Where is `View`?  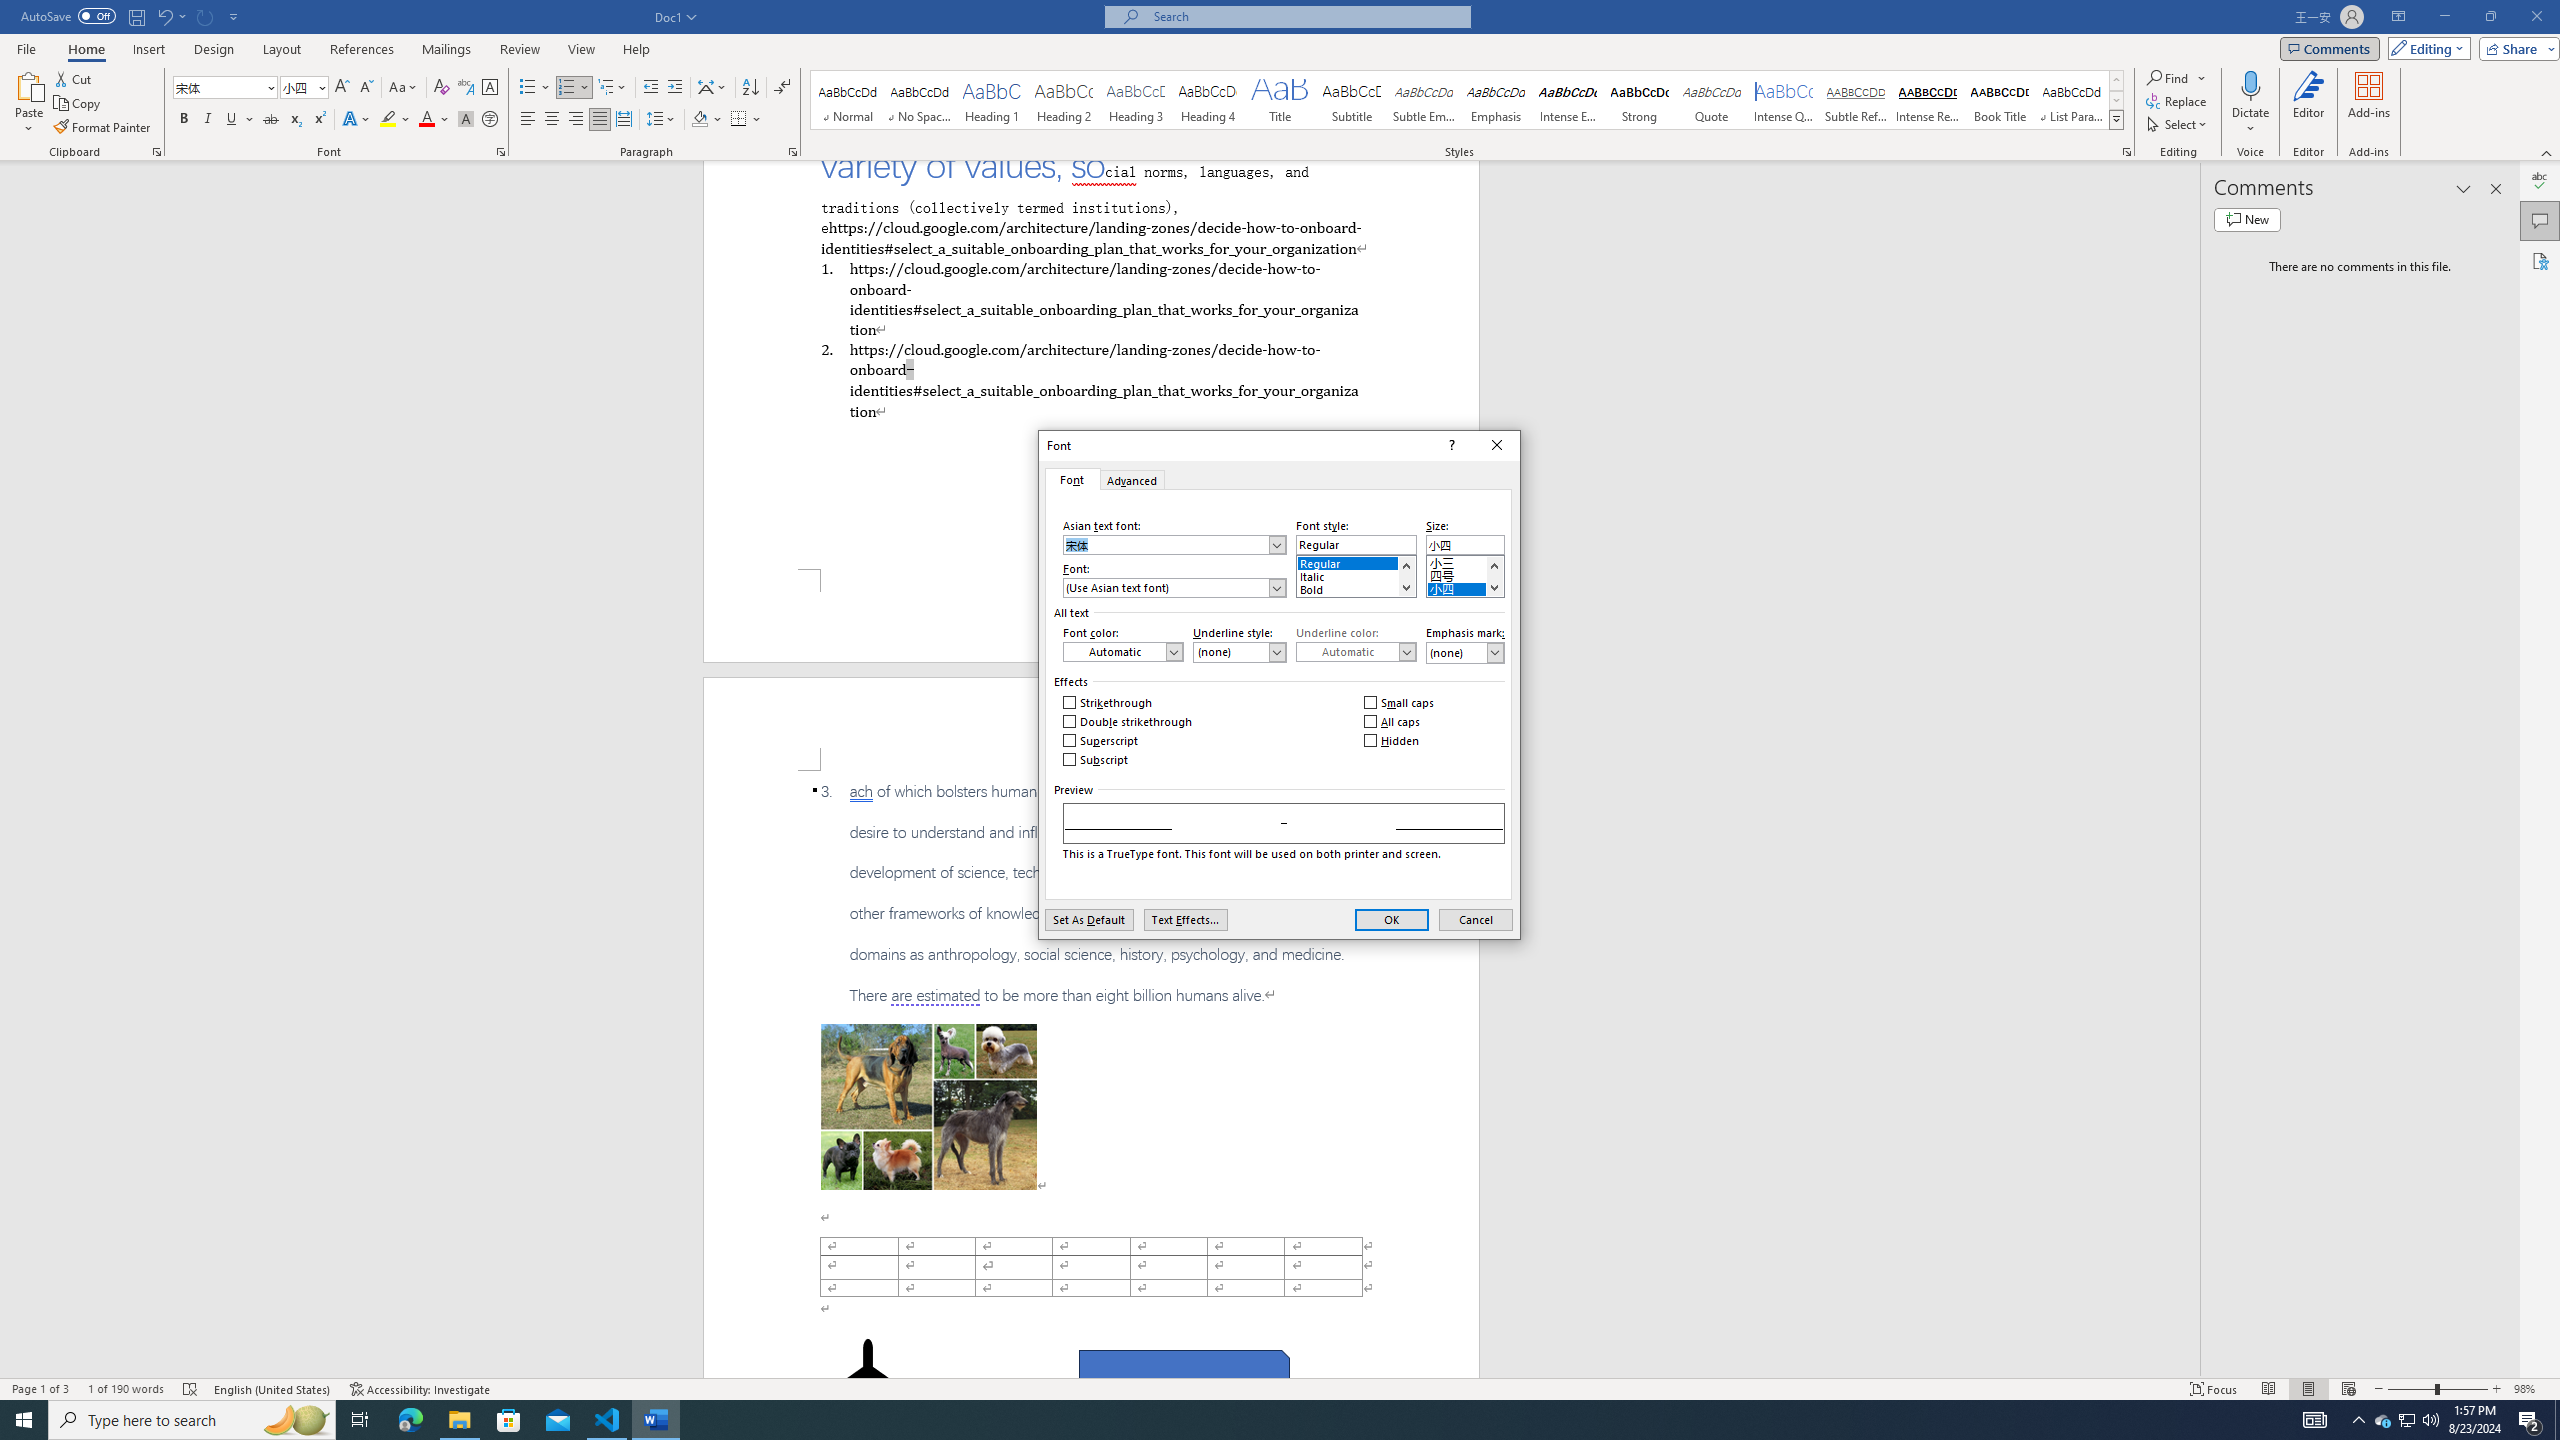
View is located at coordinates (582, 49).